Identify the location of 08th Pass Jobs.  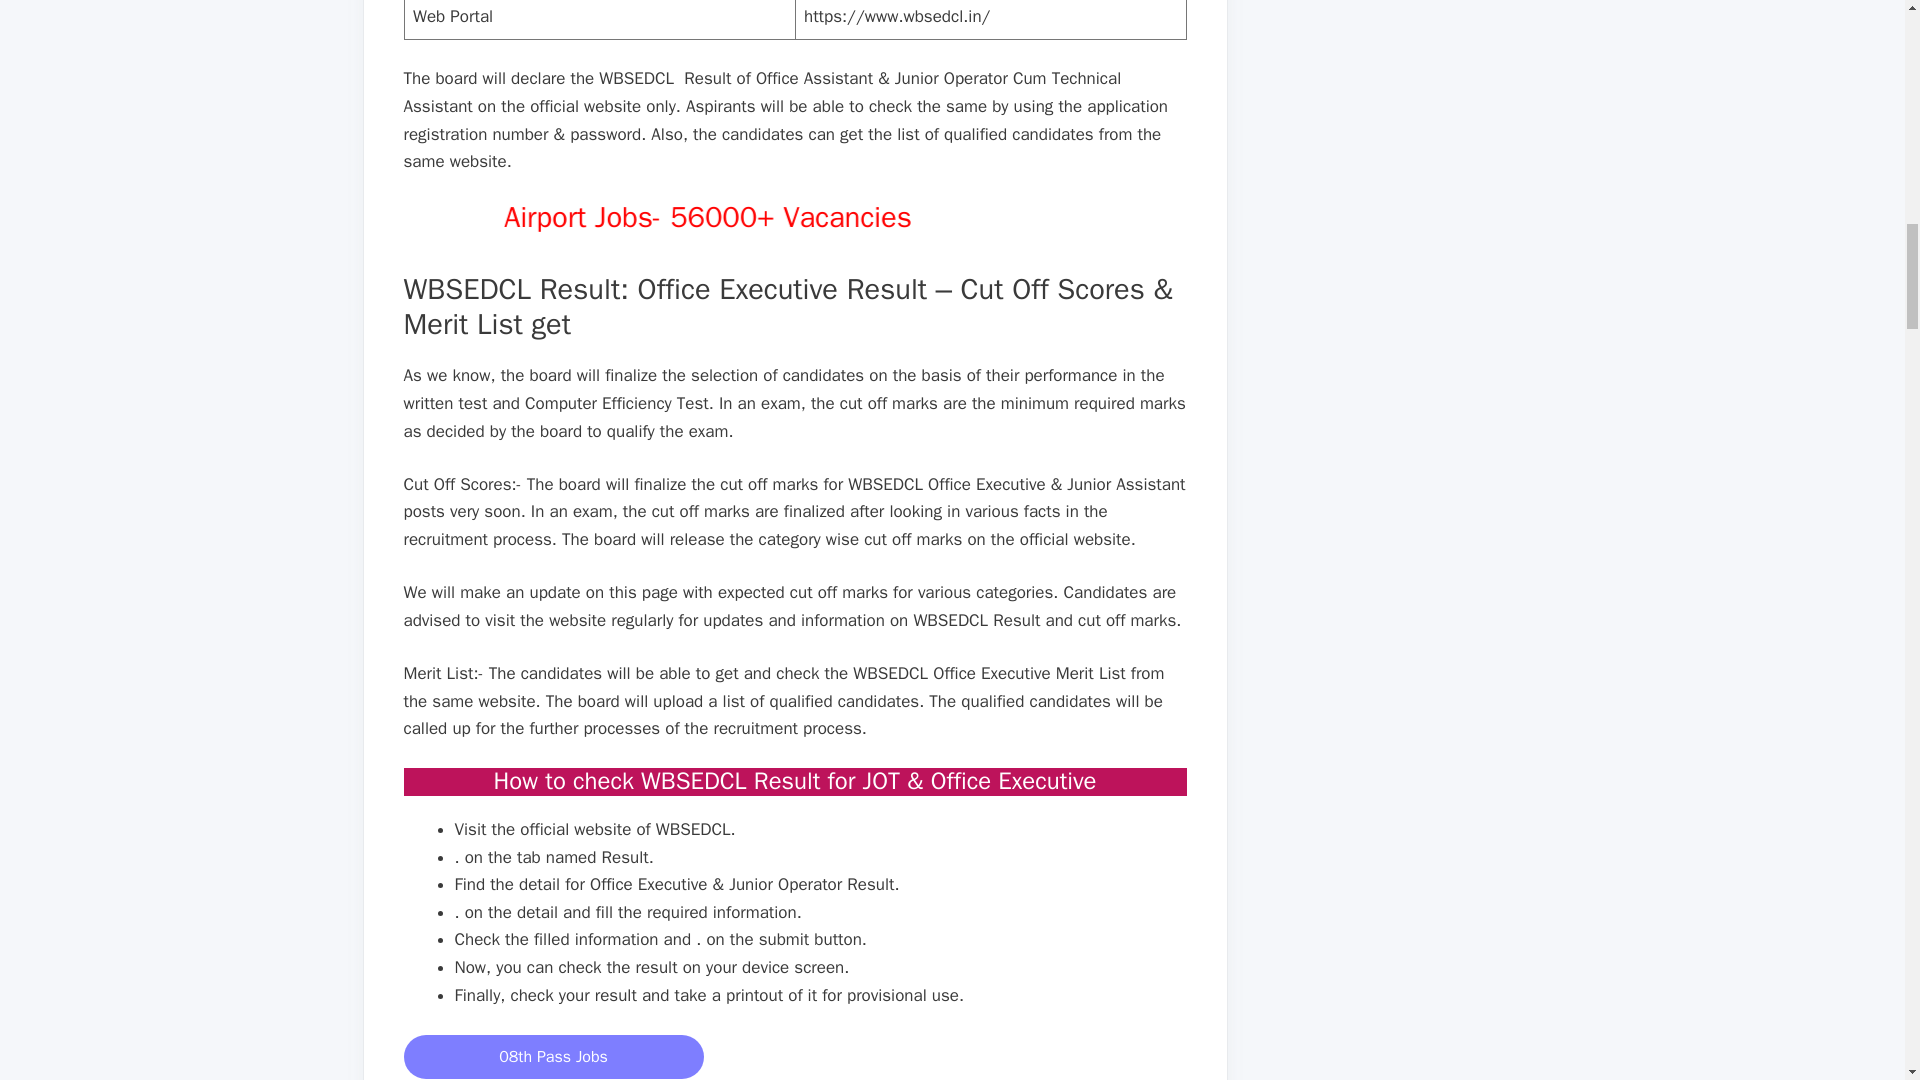
(554, 1056).